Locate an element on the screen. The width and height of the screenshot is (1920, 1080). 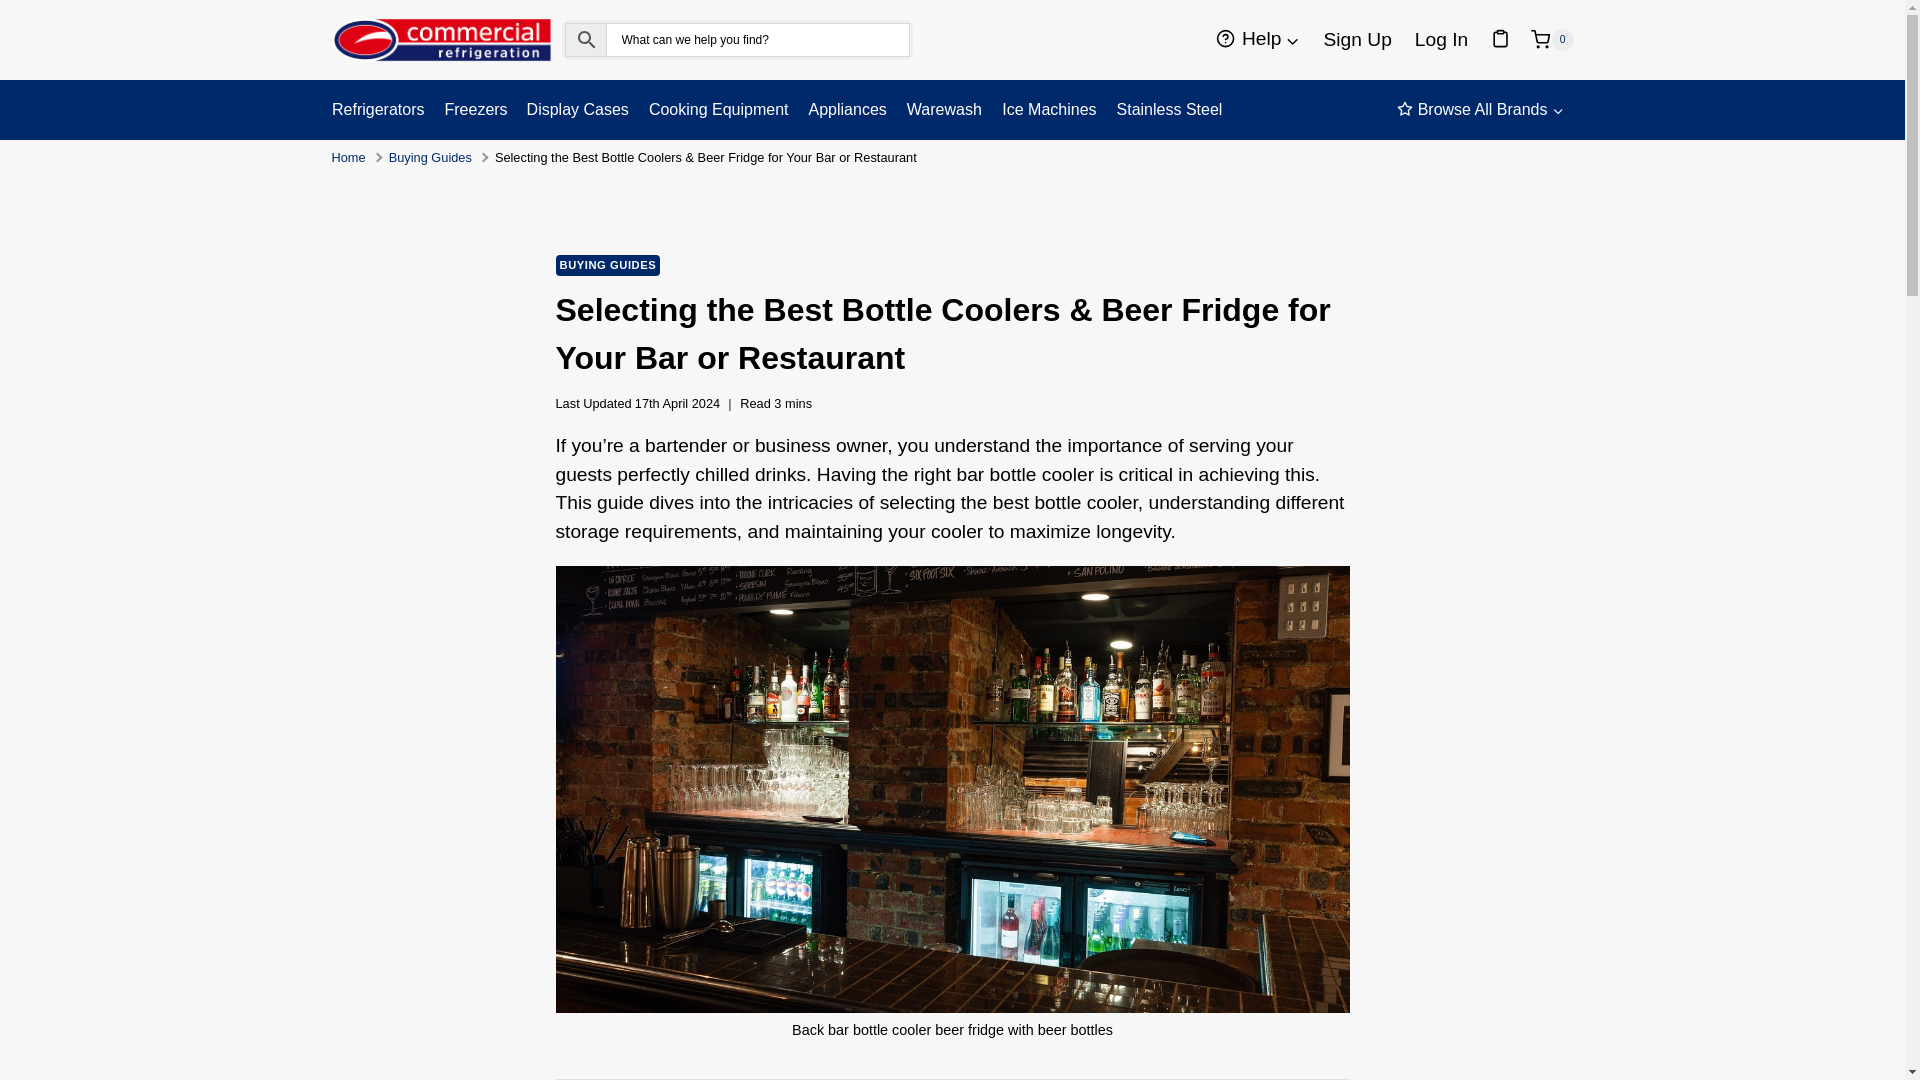
Favourites List is located at coordinates (1499, 40).